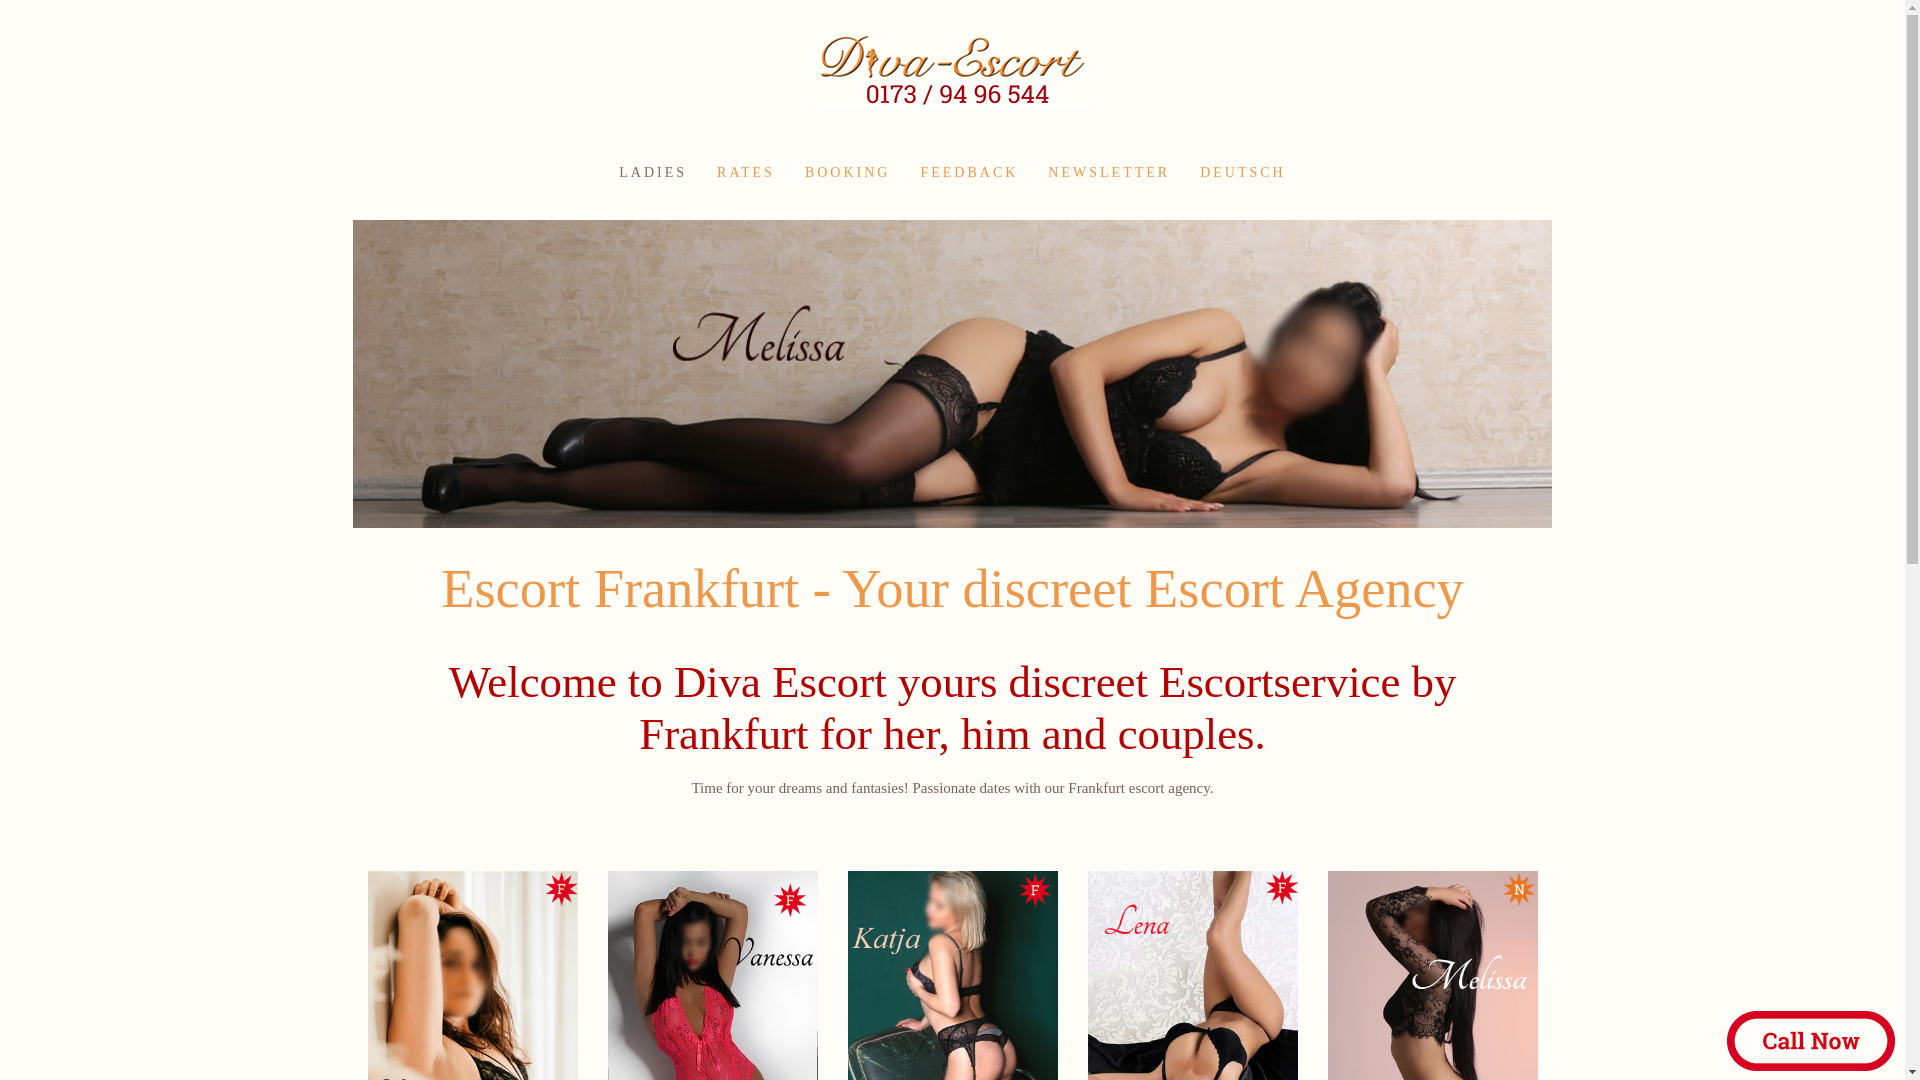 The height and width of the screenshot is (1080, 1920). What do you see at coordinates (968, 173) in the screenshot?
I see `Feedback online` at bounding box center [968, 173].